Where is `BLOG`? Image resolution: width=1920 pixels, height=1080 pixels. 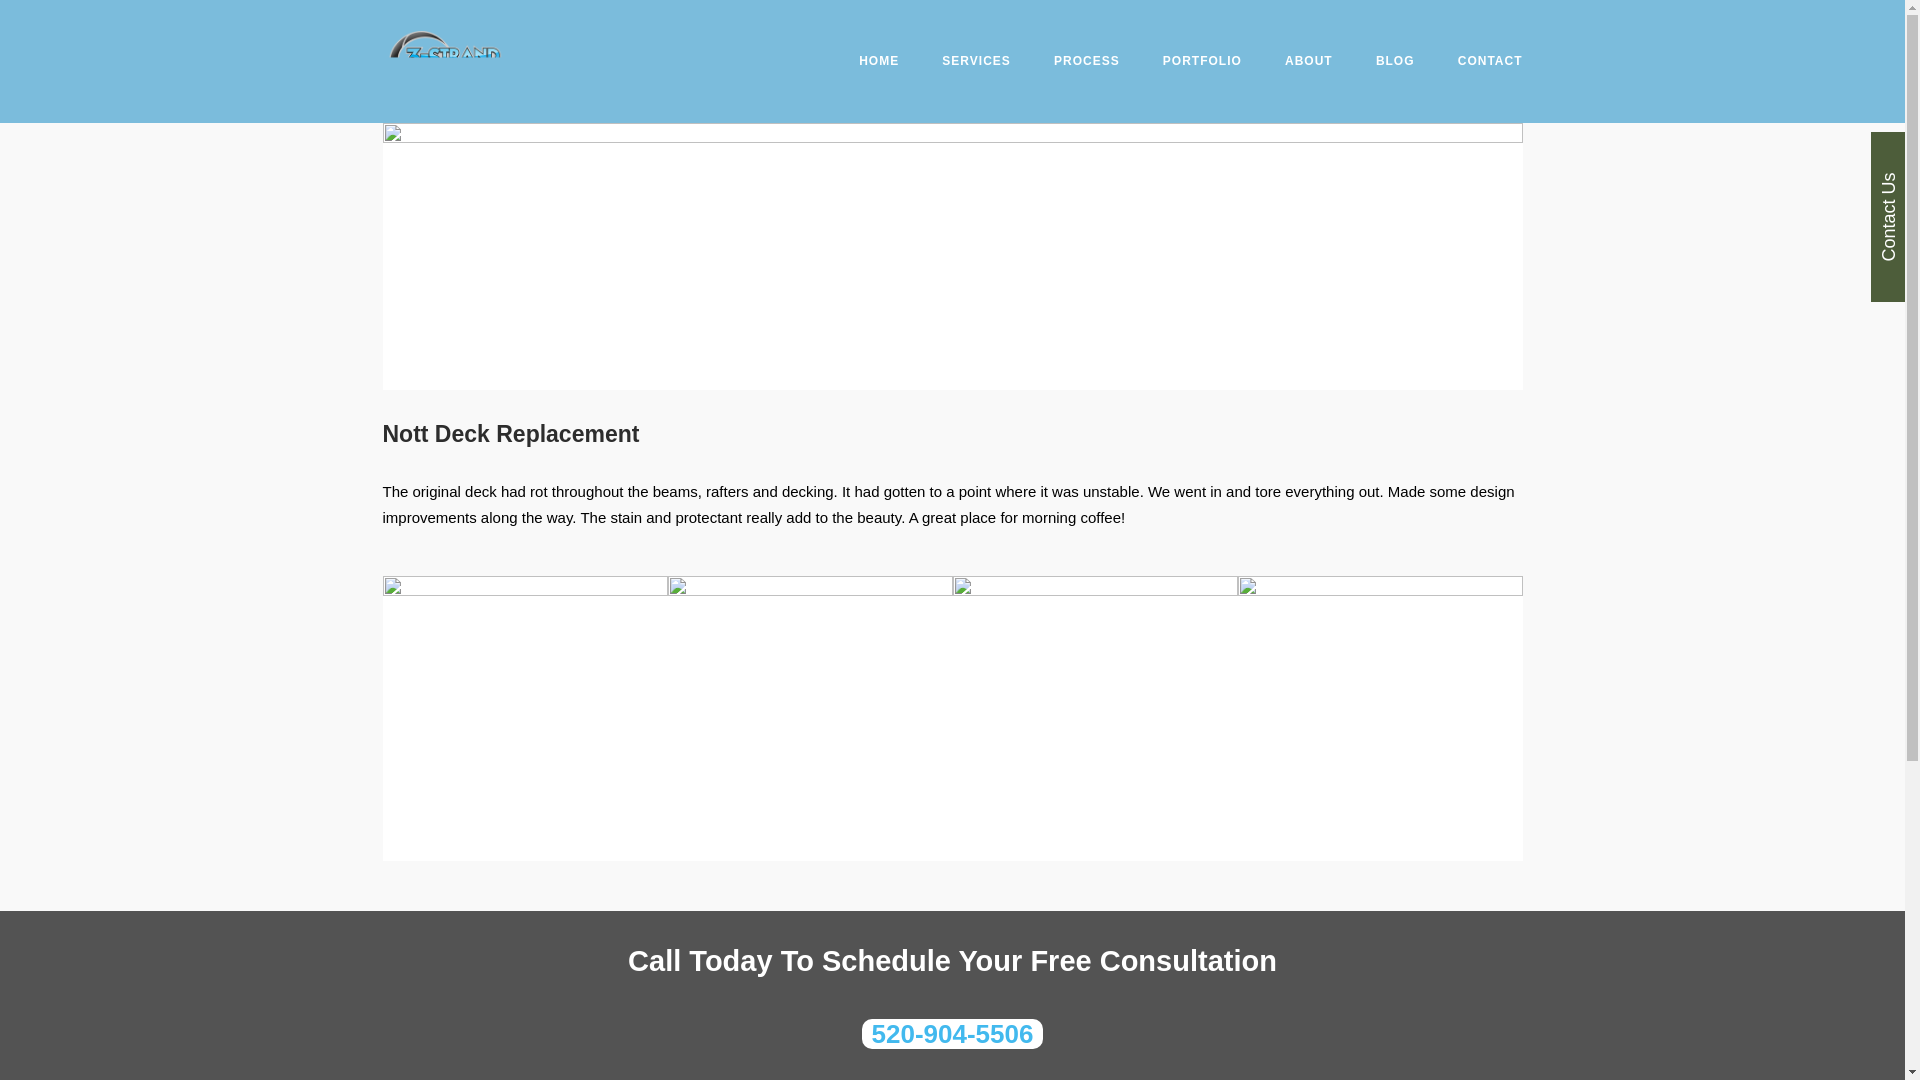
BLOG is located at coordinates (1396, 64).